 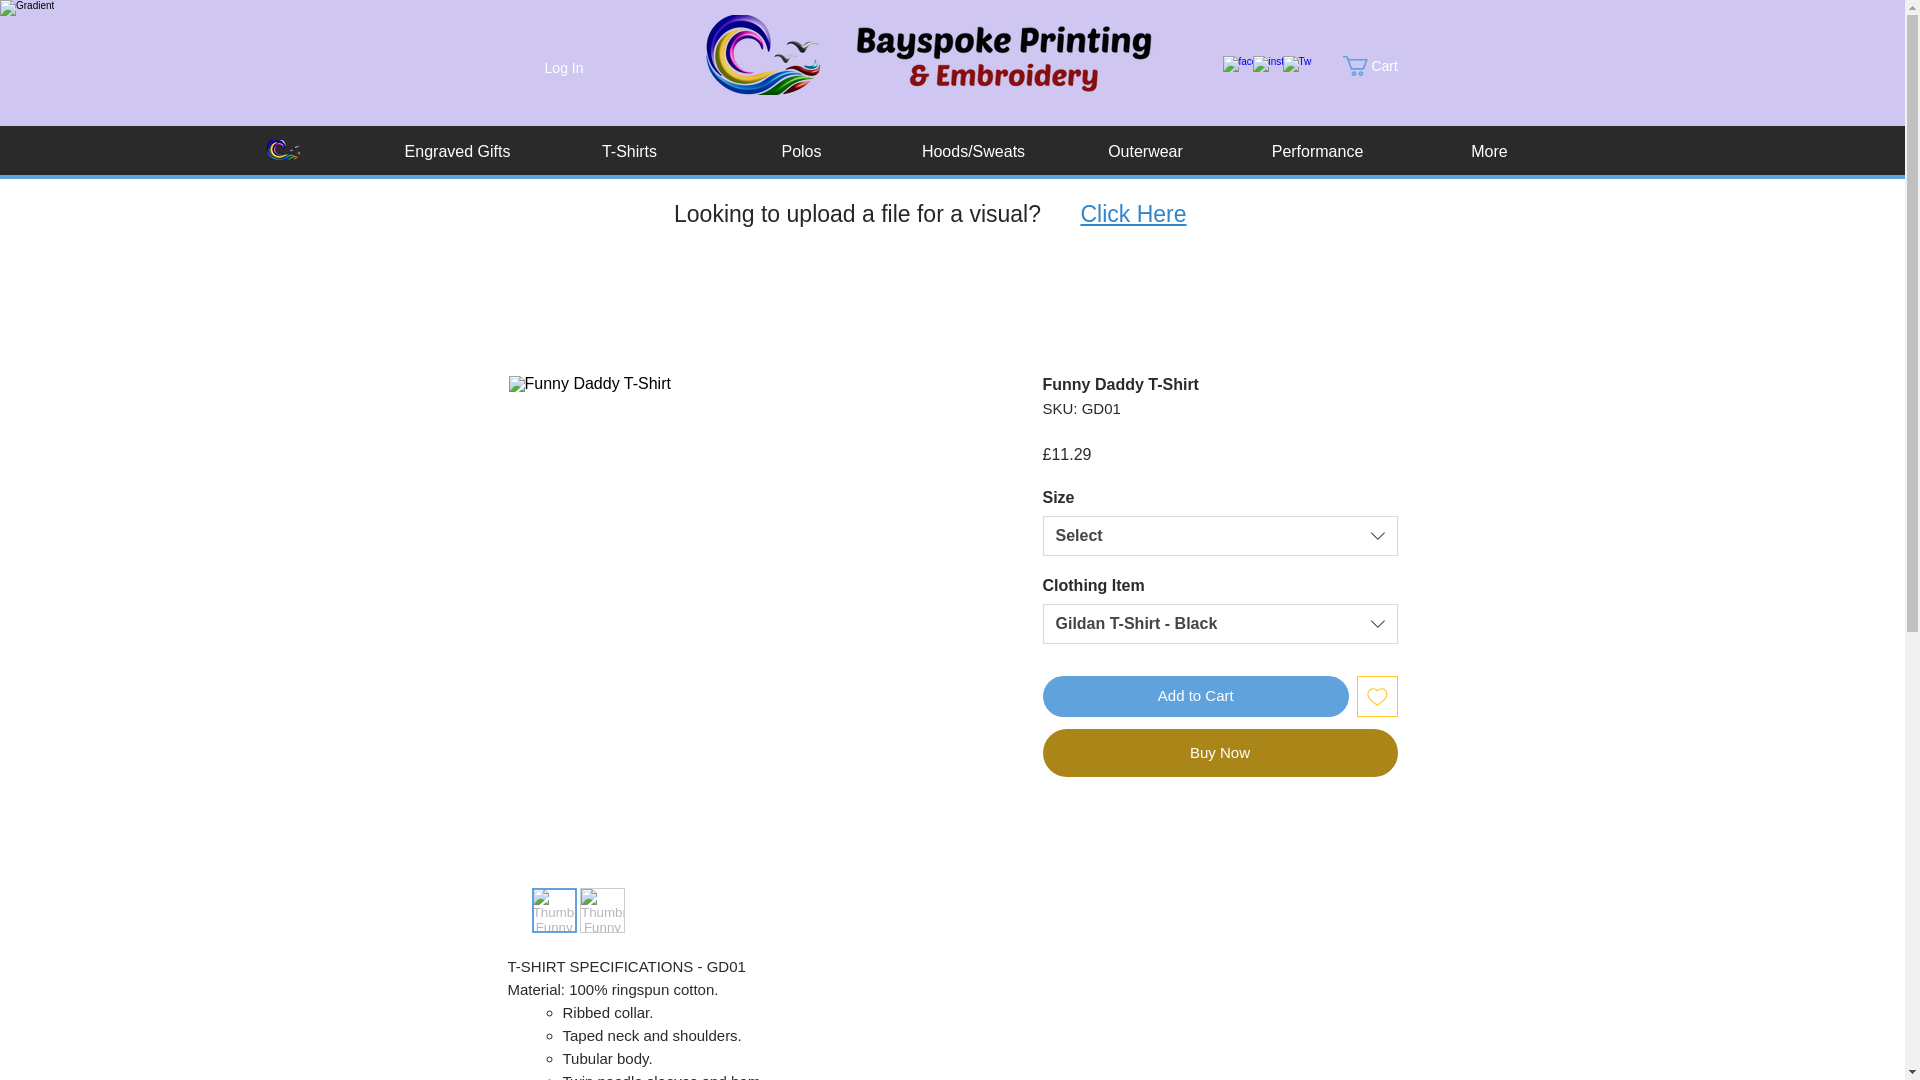 I want to click on Outerwear, so click(x=1146, y=151).